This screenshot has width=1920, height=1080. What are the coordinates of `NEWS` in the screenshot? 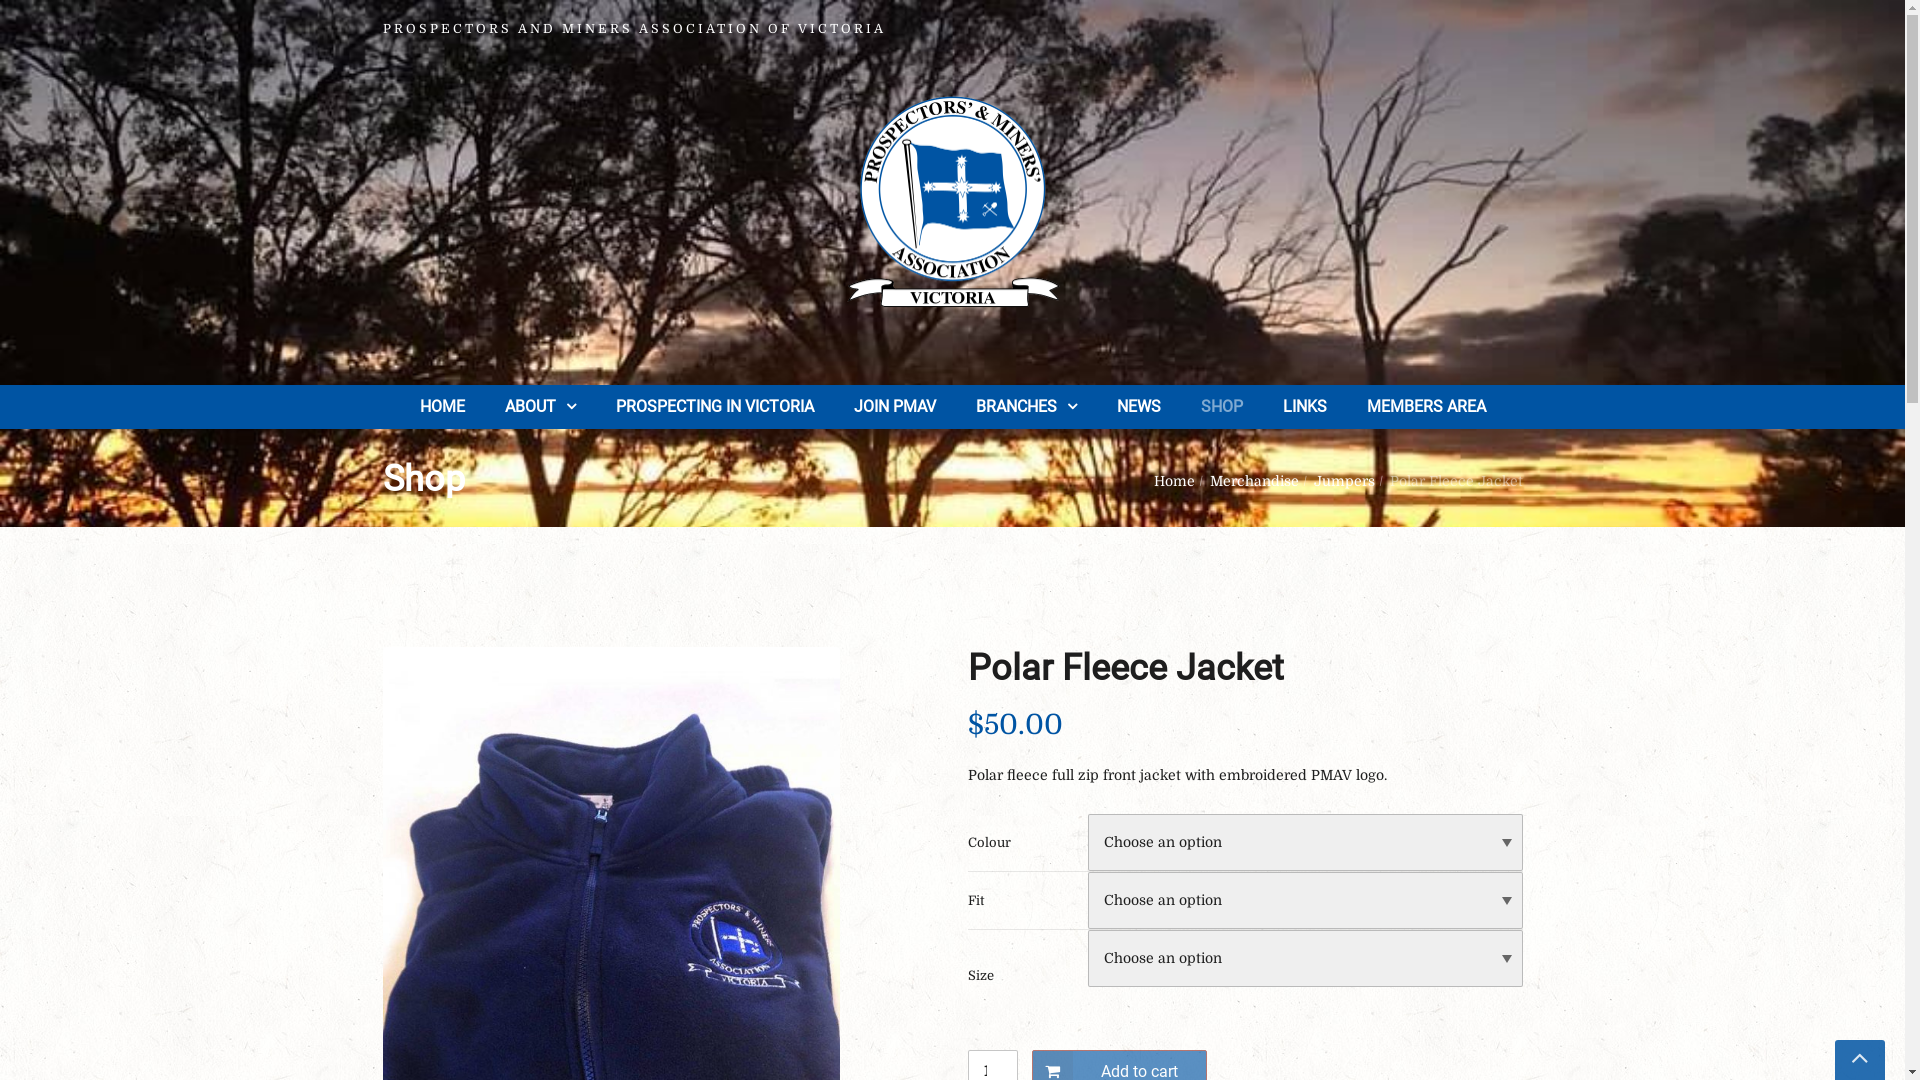 It's located at (1138, 406).